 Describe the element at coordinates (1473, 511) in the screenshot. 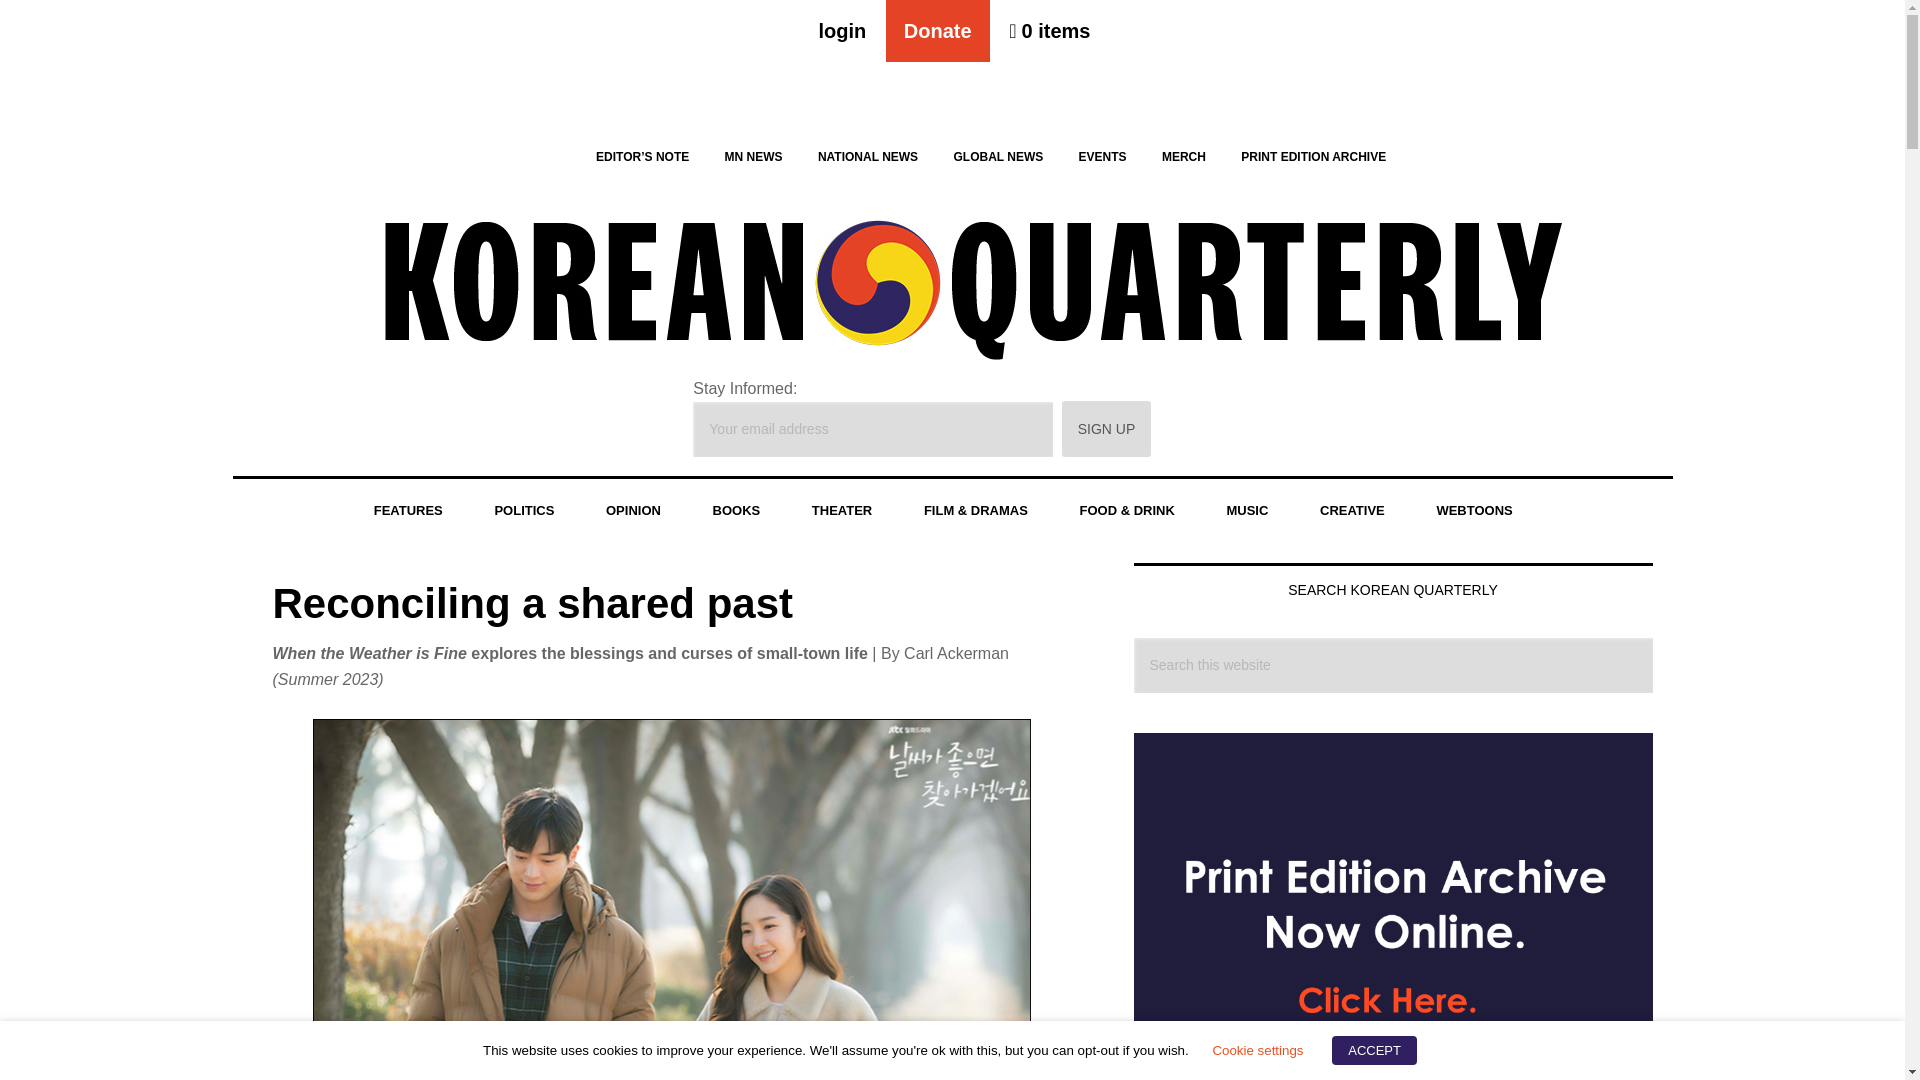

I see `WEBTOONS` at that location.